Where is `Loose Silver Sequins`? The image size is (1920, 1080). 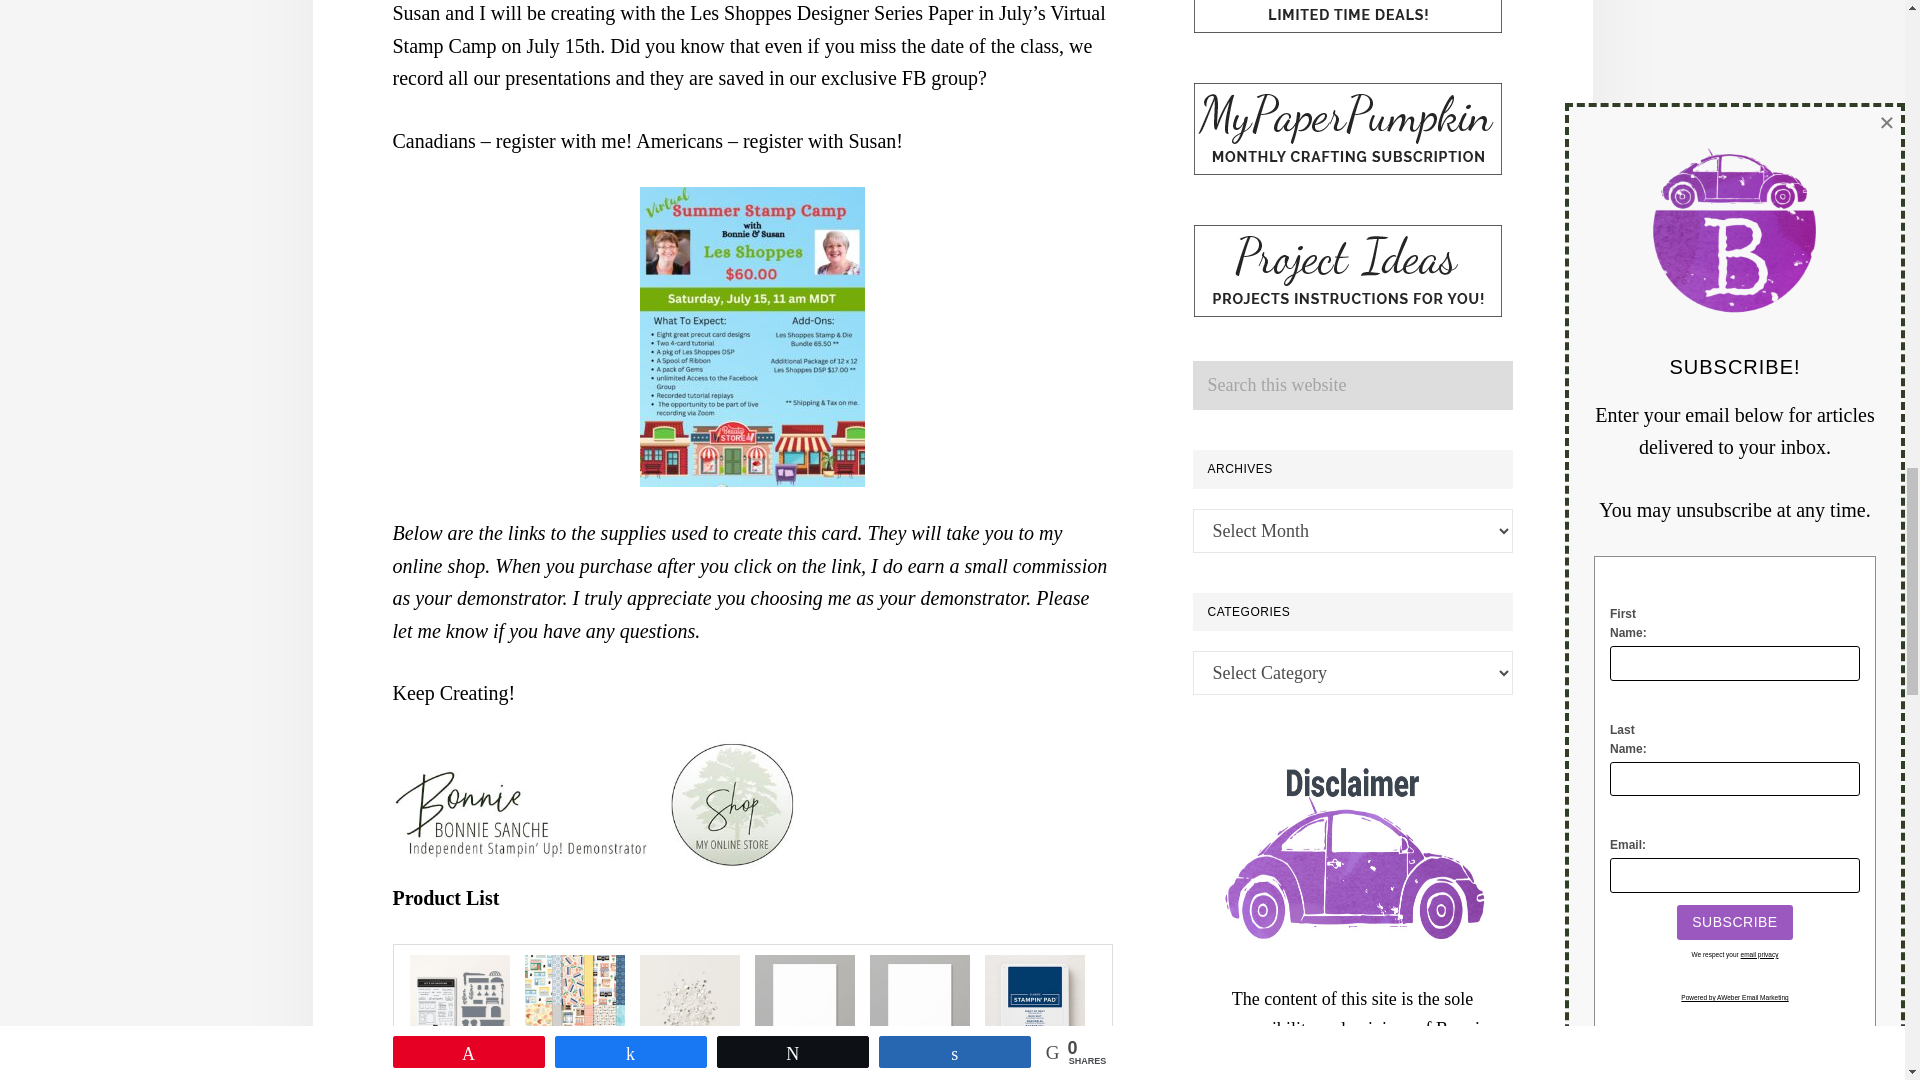 Loose Silver Sequins is located at coordinates (689, 1004).